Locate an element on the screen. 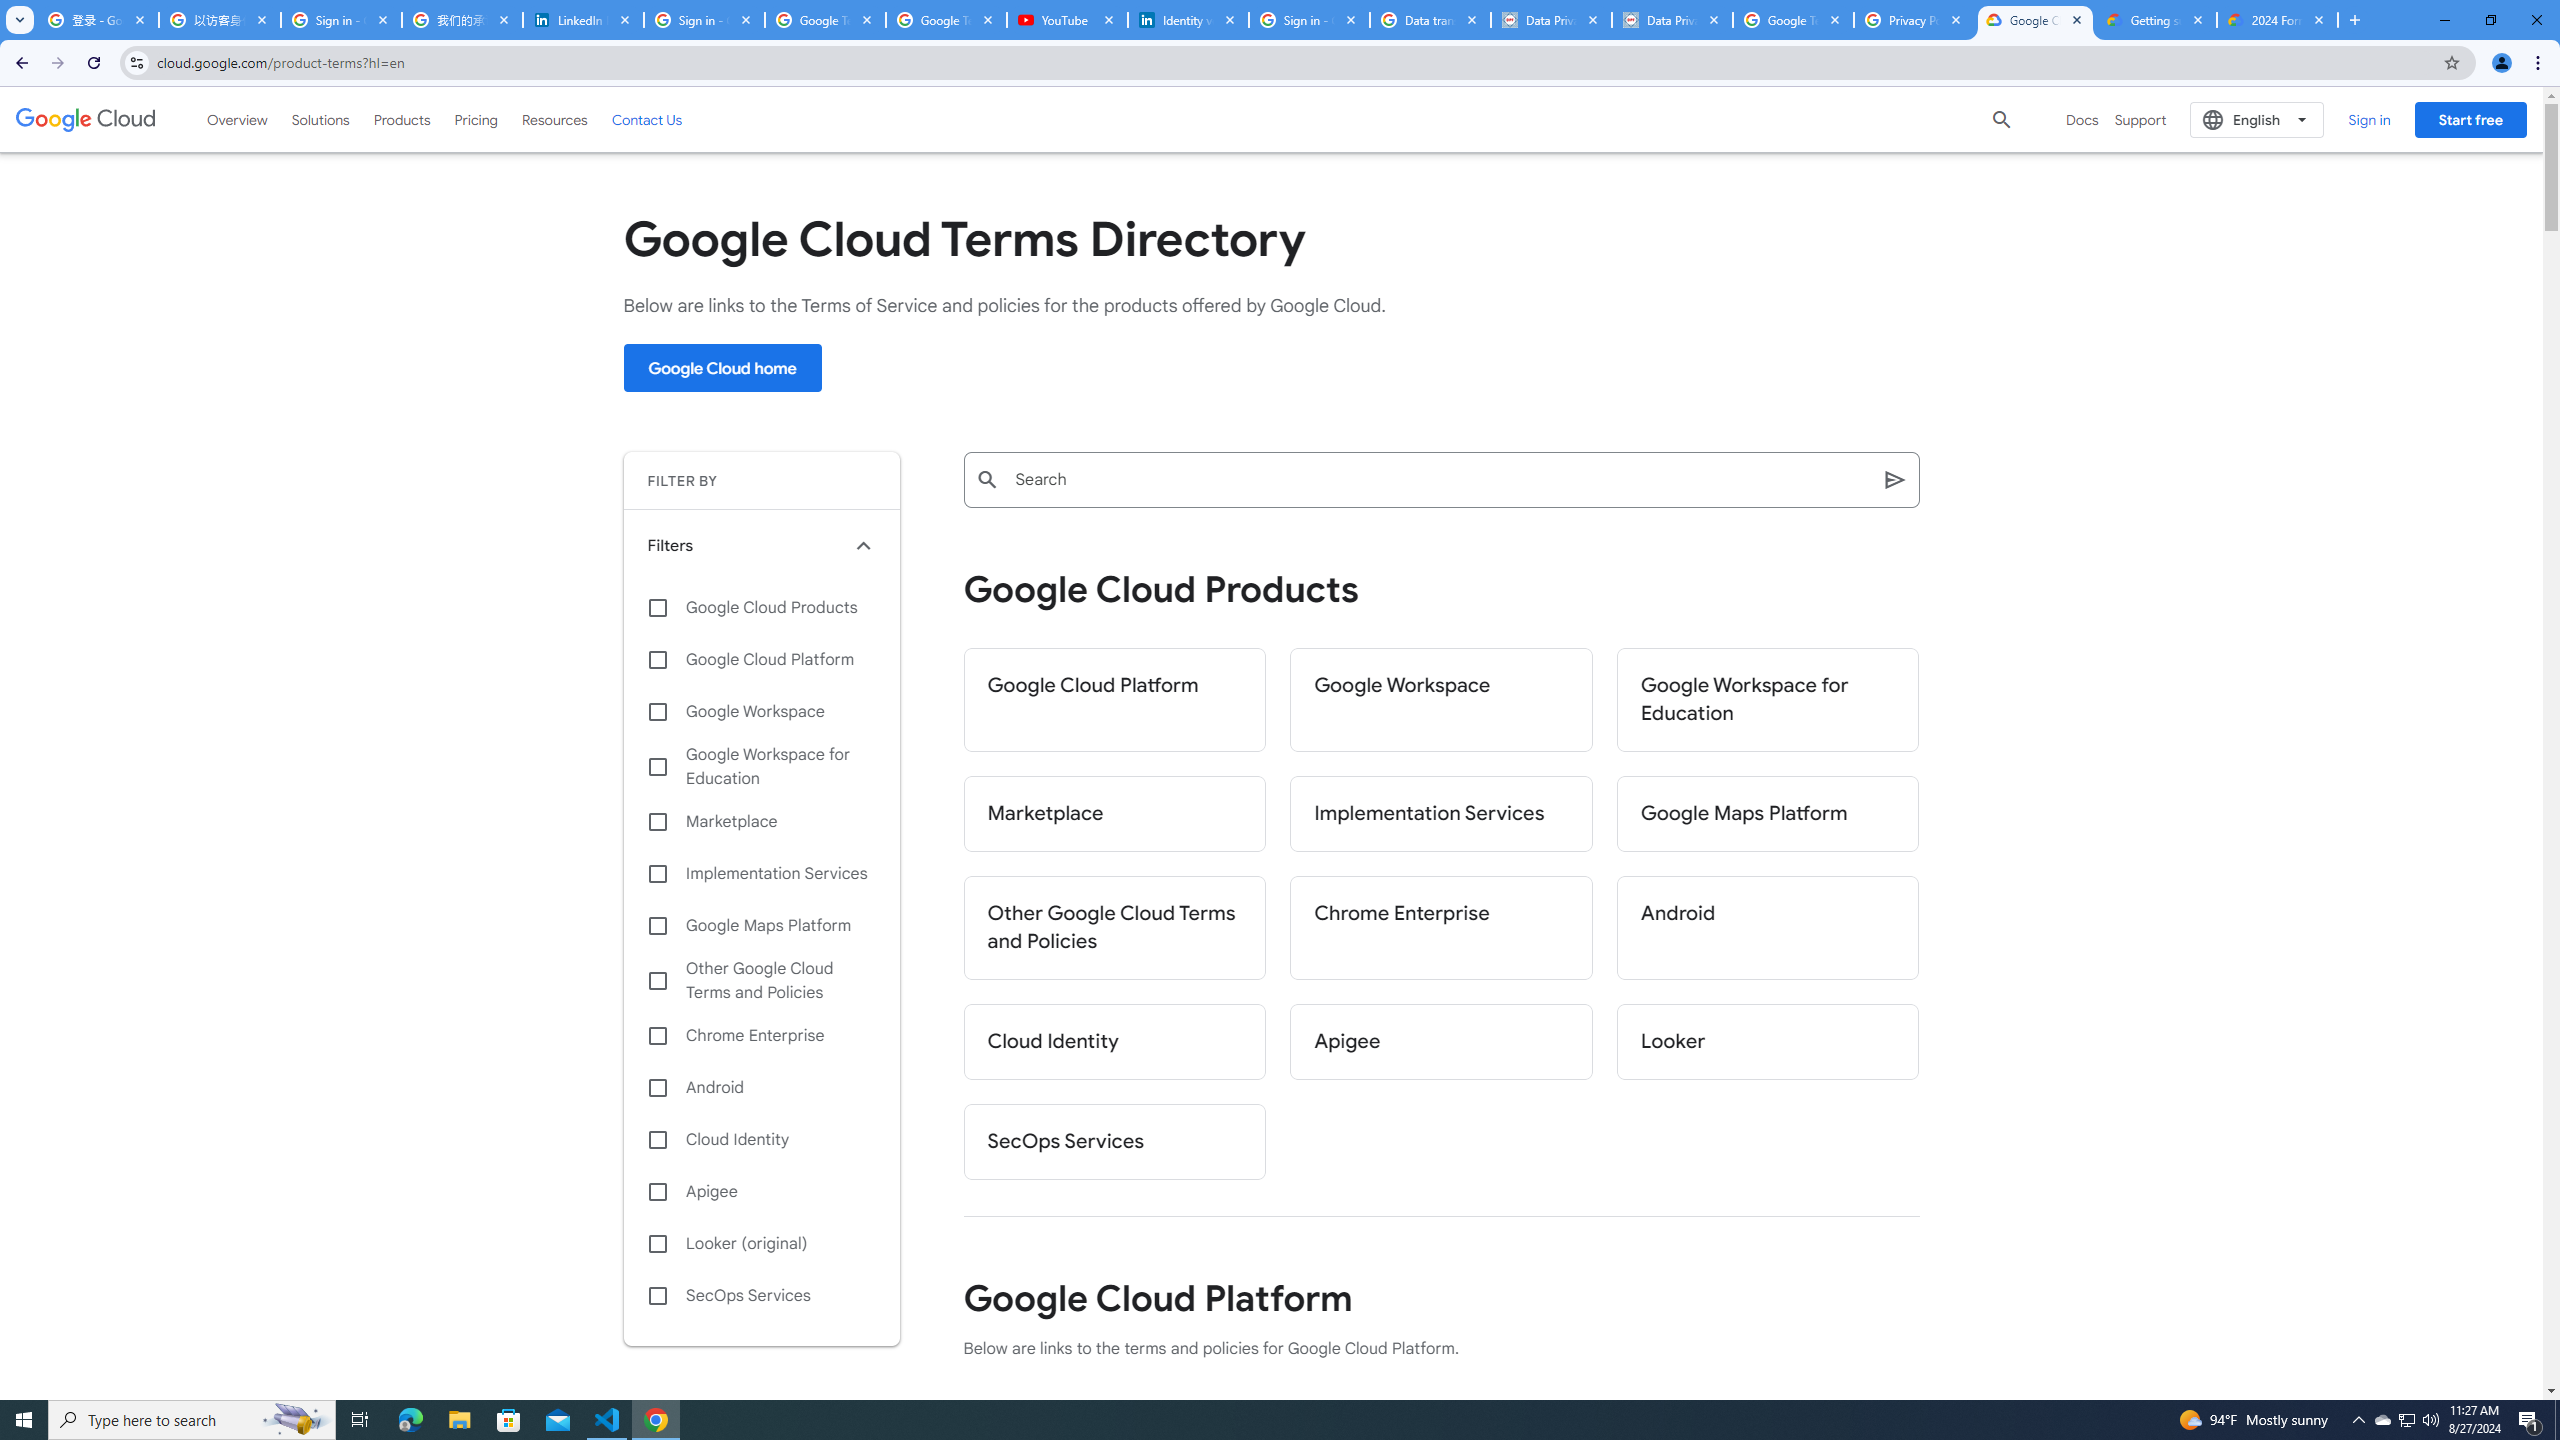 The height and width of the screenshot is (1440, 2560). Contact Us is located at coordinates (647, 120).